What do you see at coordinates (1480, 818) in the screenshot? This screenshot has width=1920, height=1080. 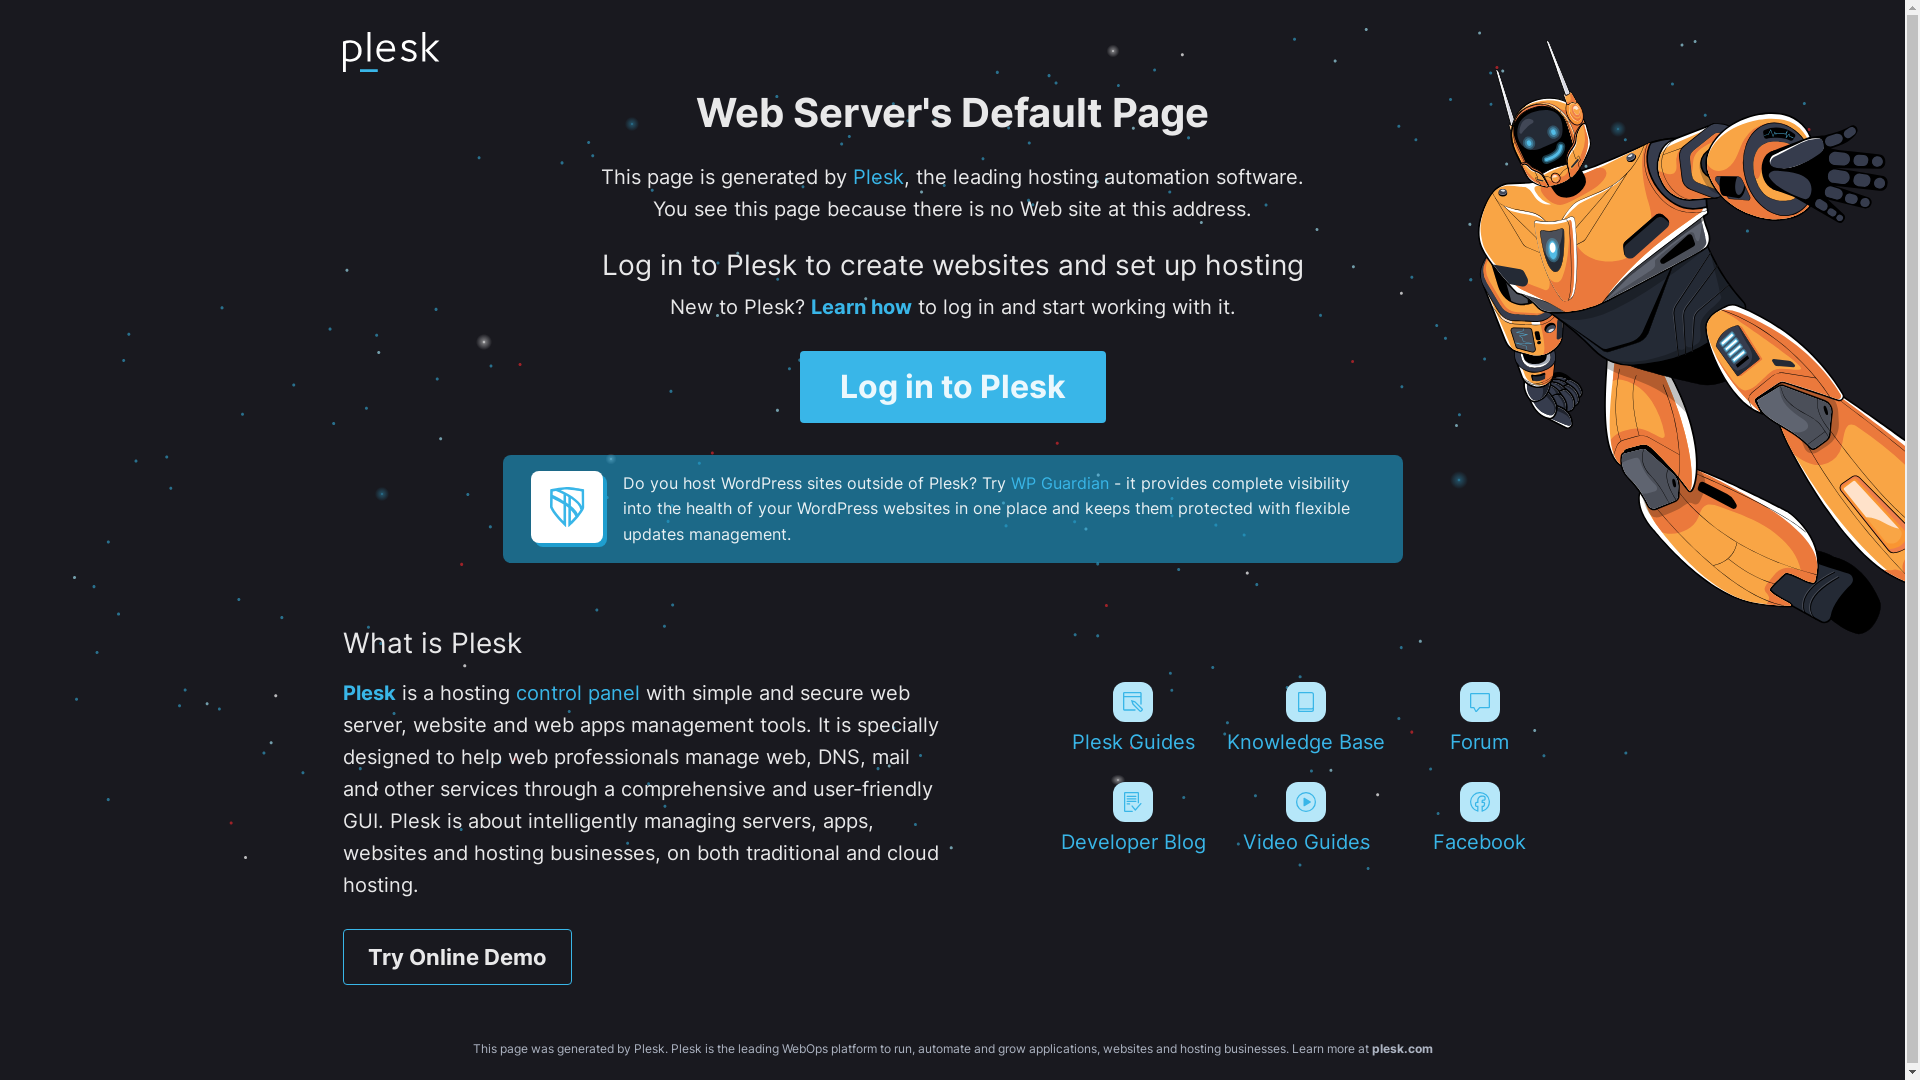 I see `Facebook` at bounding box center [1480, 818].